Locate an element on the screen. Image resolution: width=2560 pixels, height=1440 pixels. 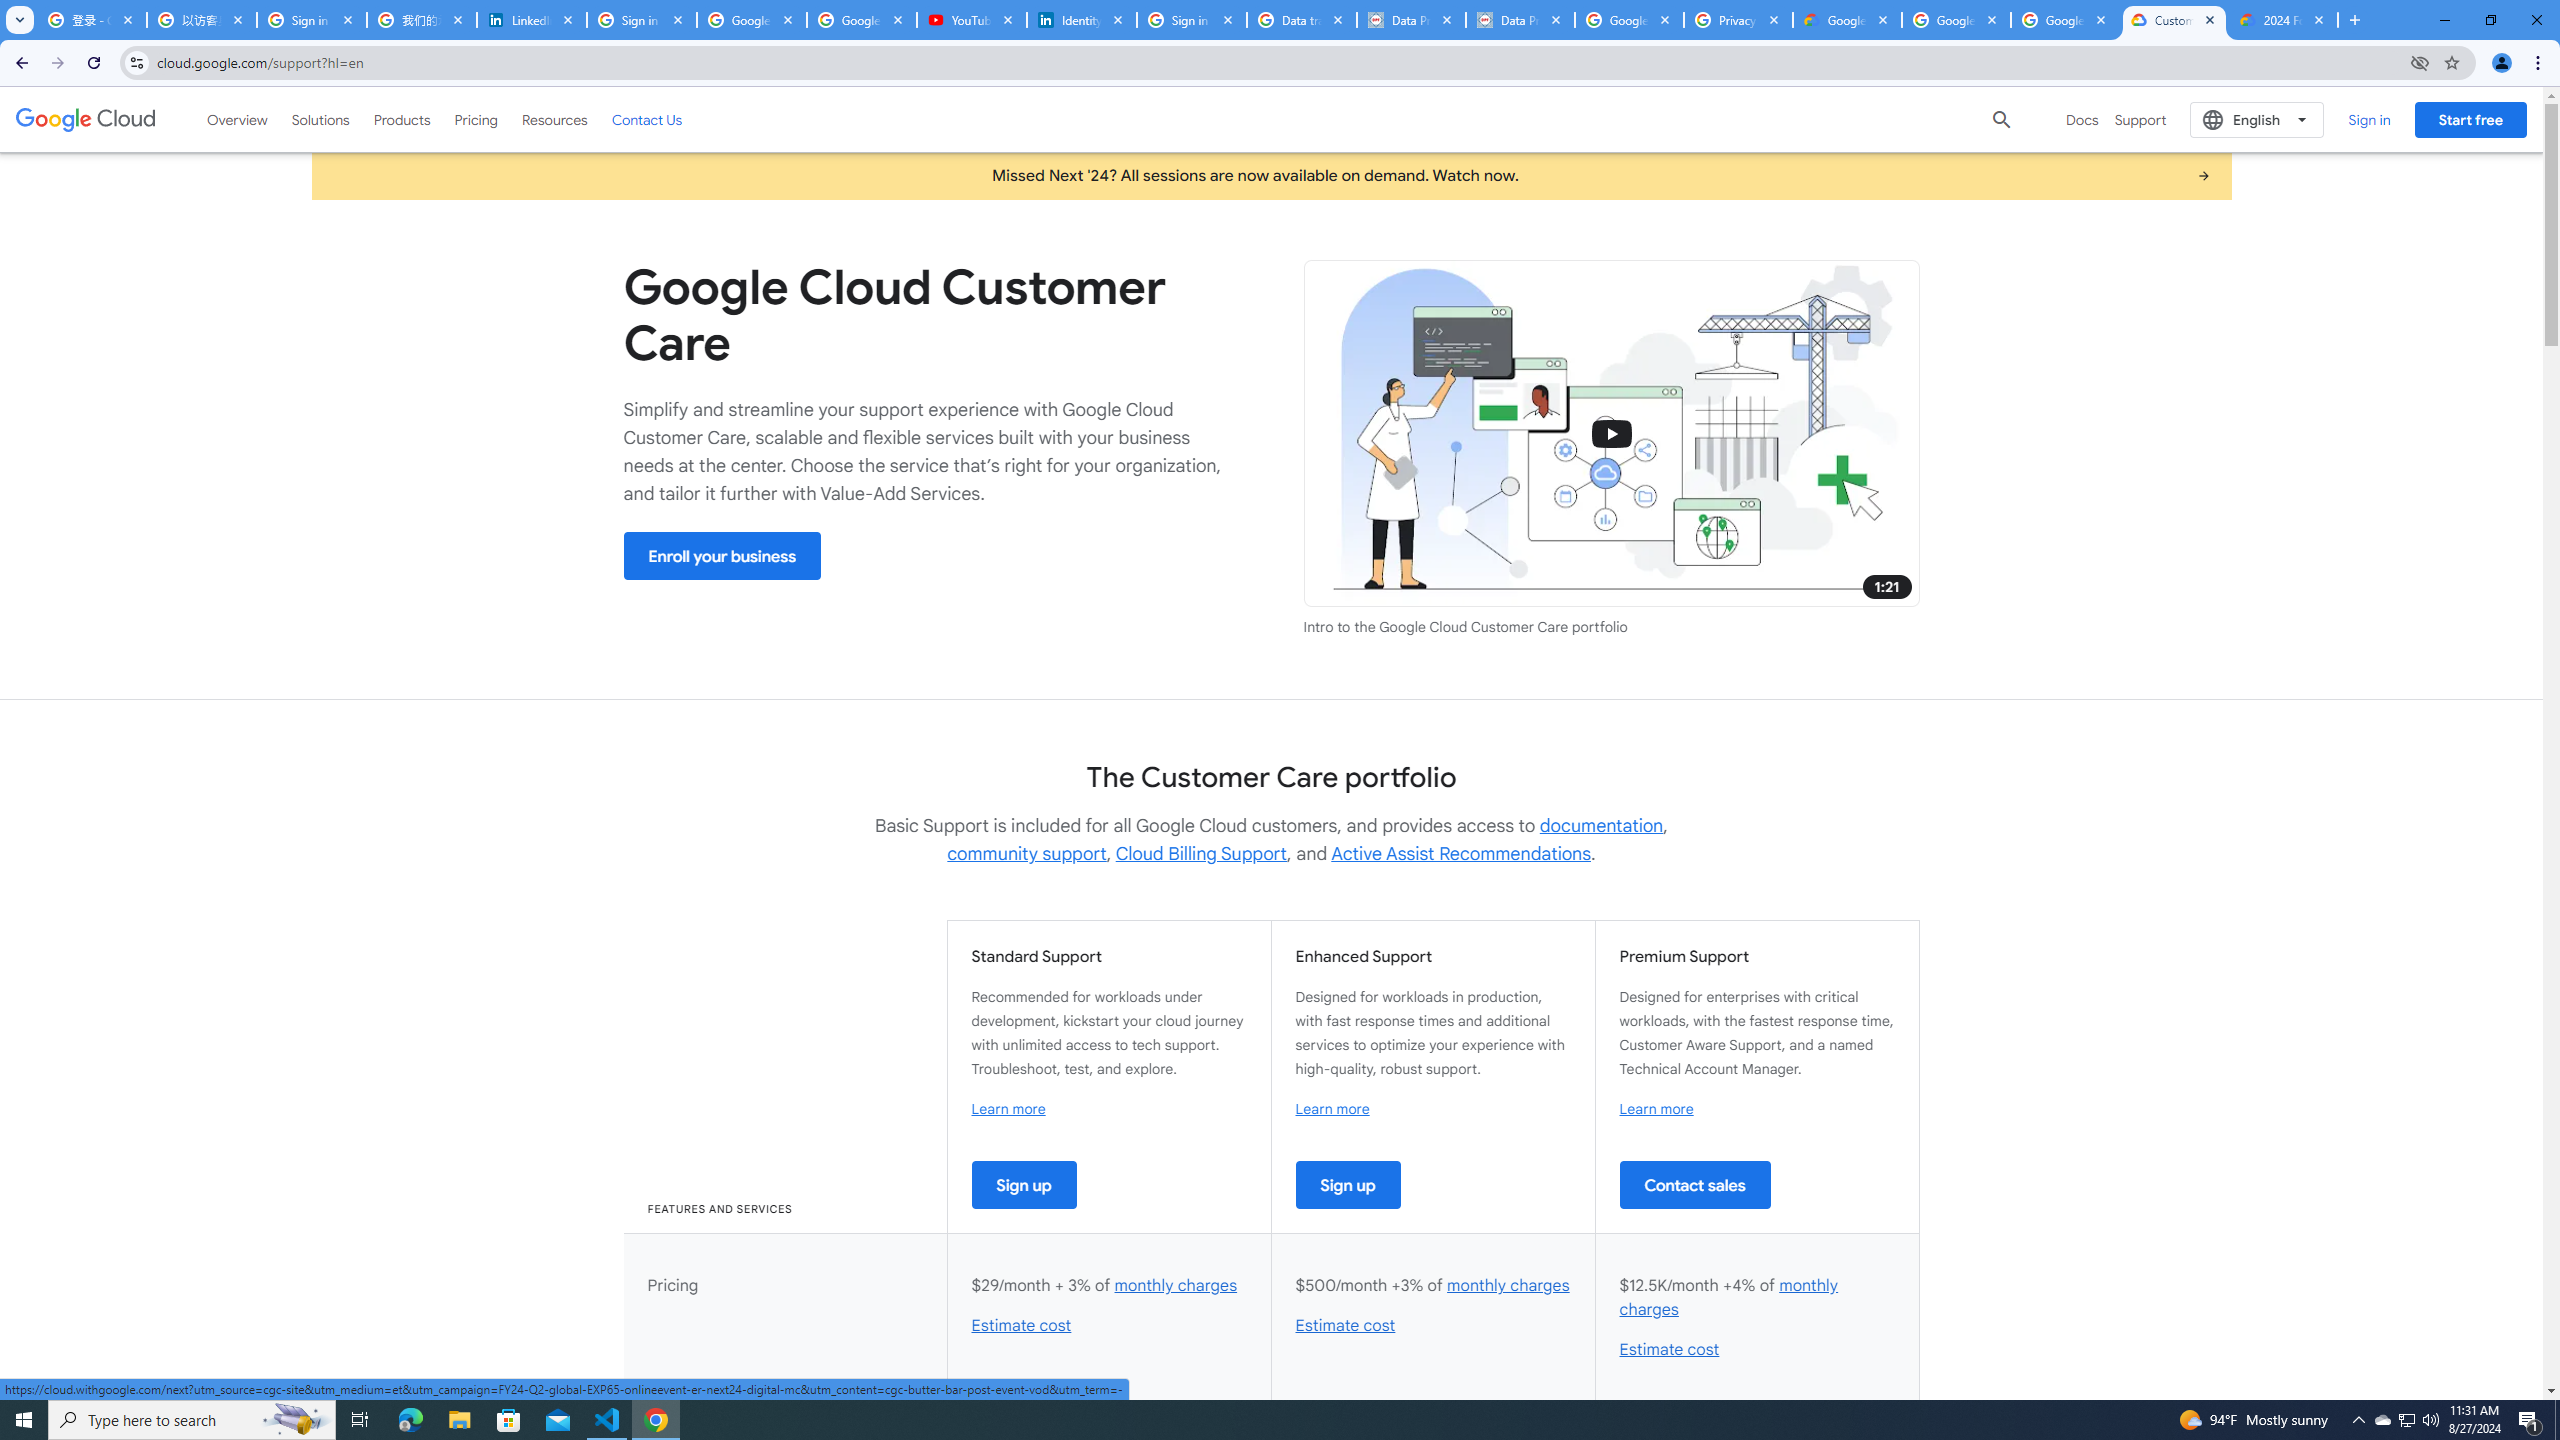
Learn more is located at coordinates (1656, 1108).